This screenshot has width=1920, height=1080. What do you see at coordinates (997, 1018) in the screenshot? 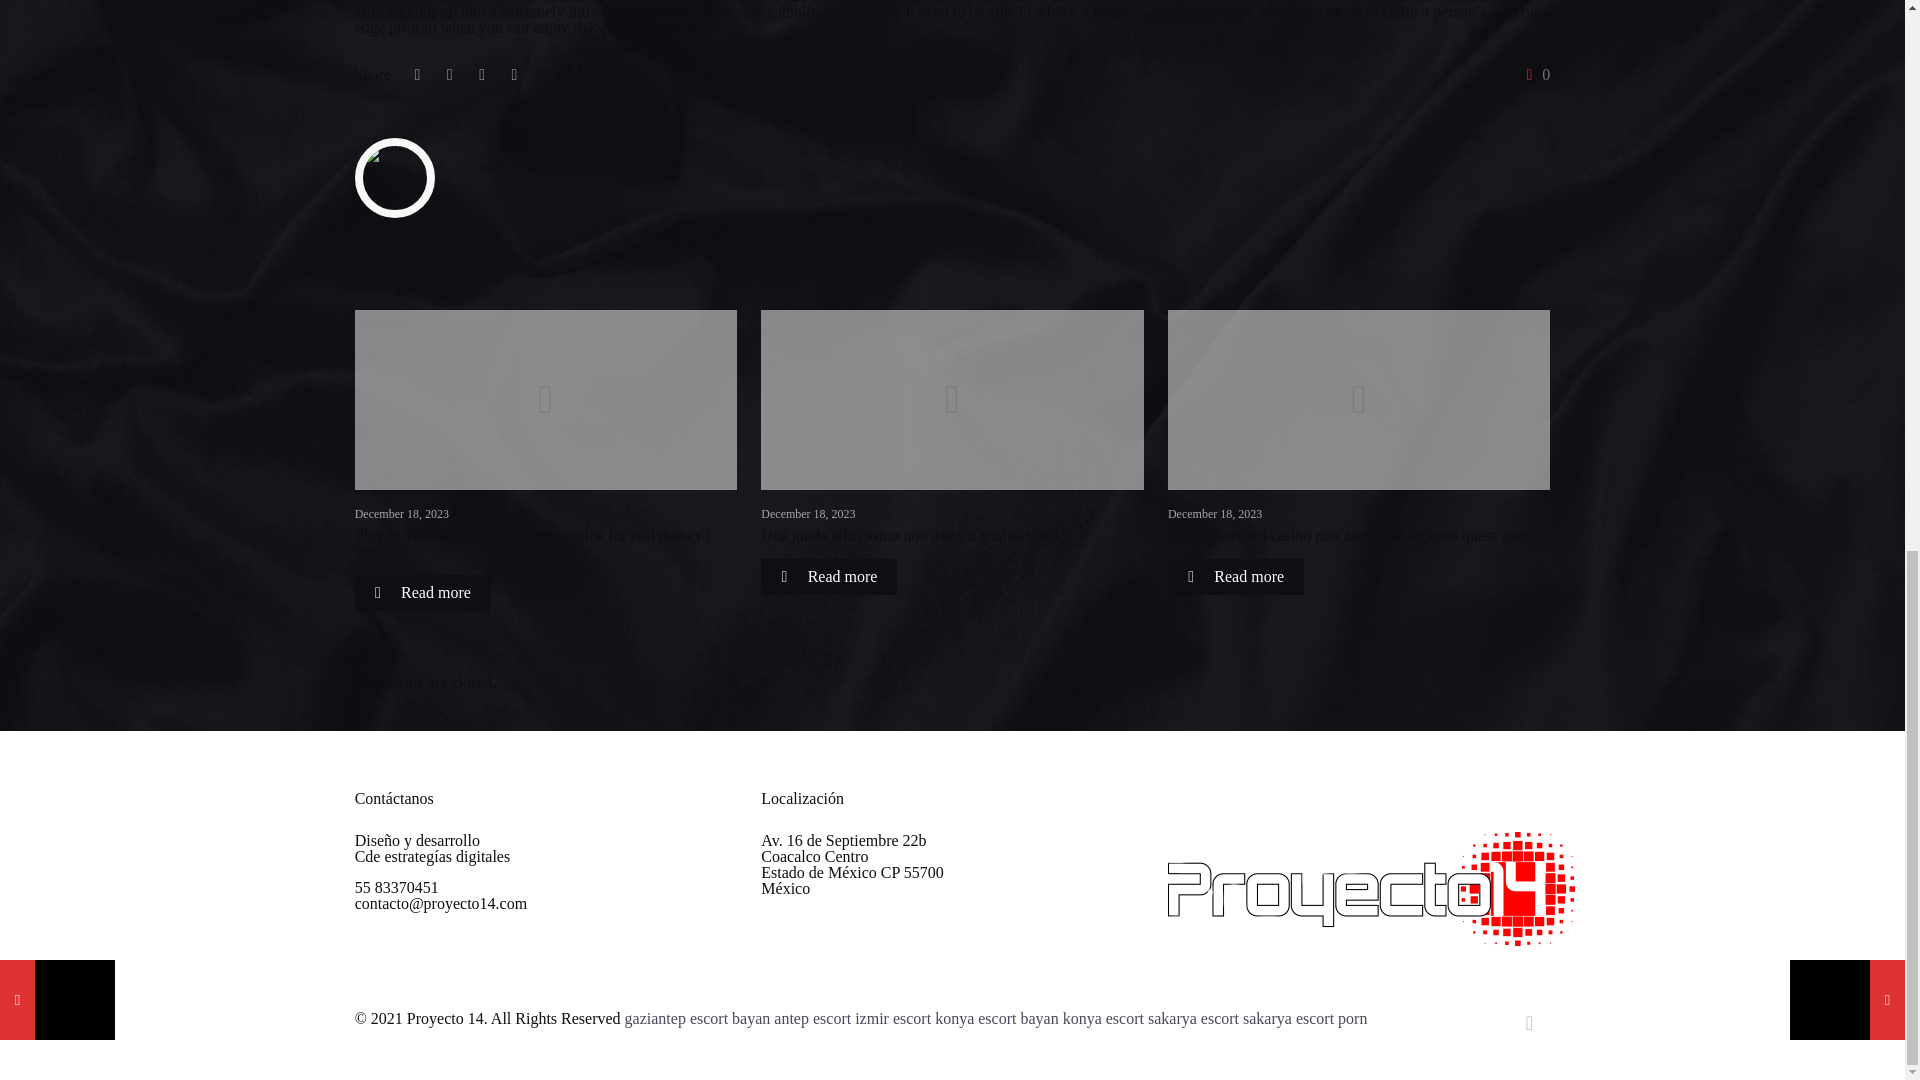
I see `konya escort bayan` at bounding box center [997, 1018].